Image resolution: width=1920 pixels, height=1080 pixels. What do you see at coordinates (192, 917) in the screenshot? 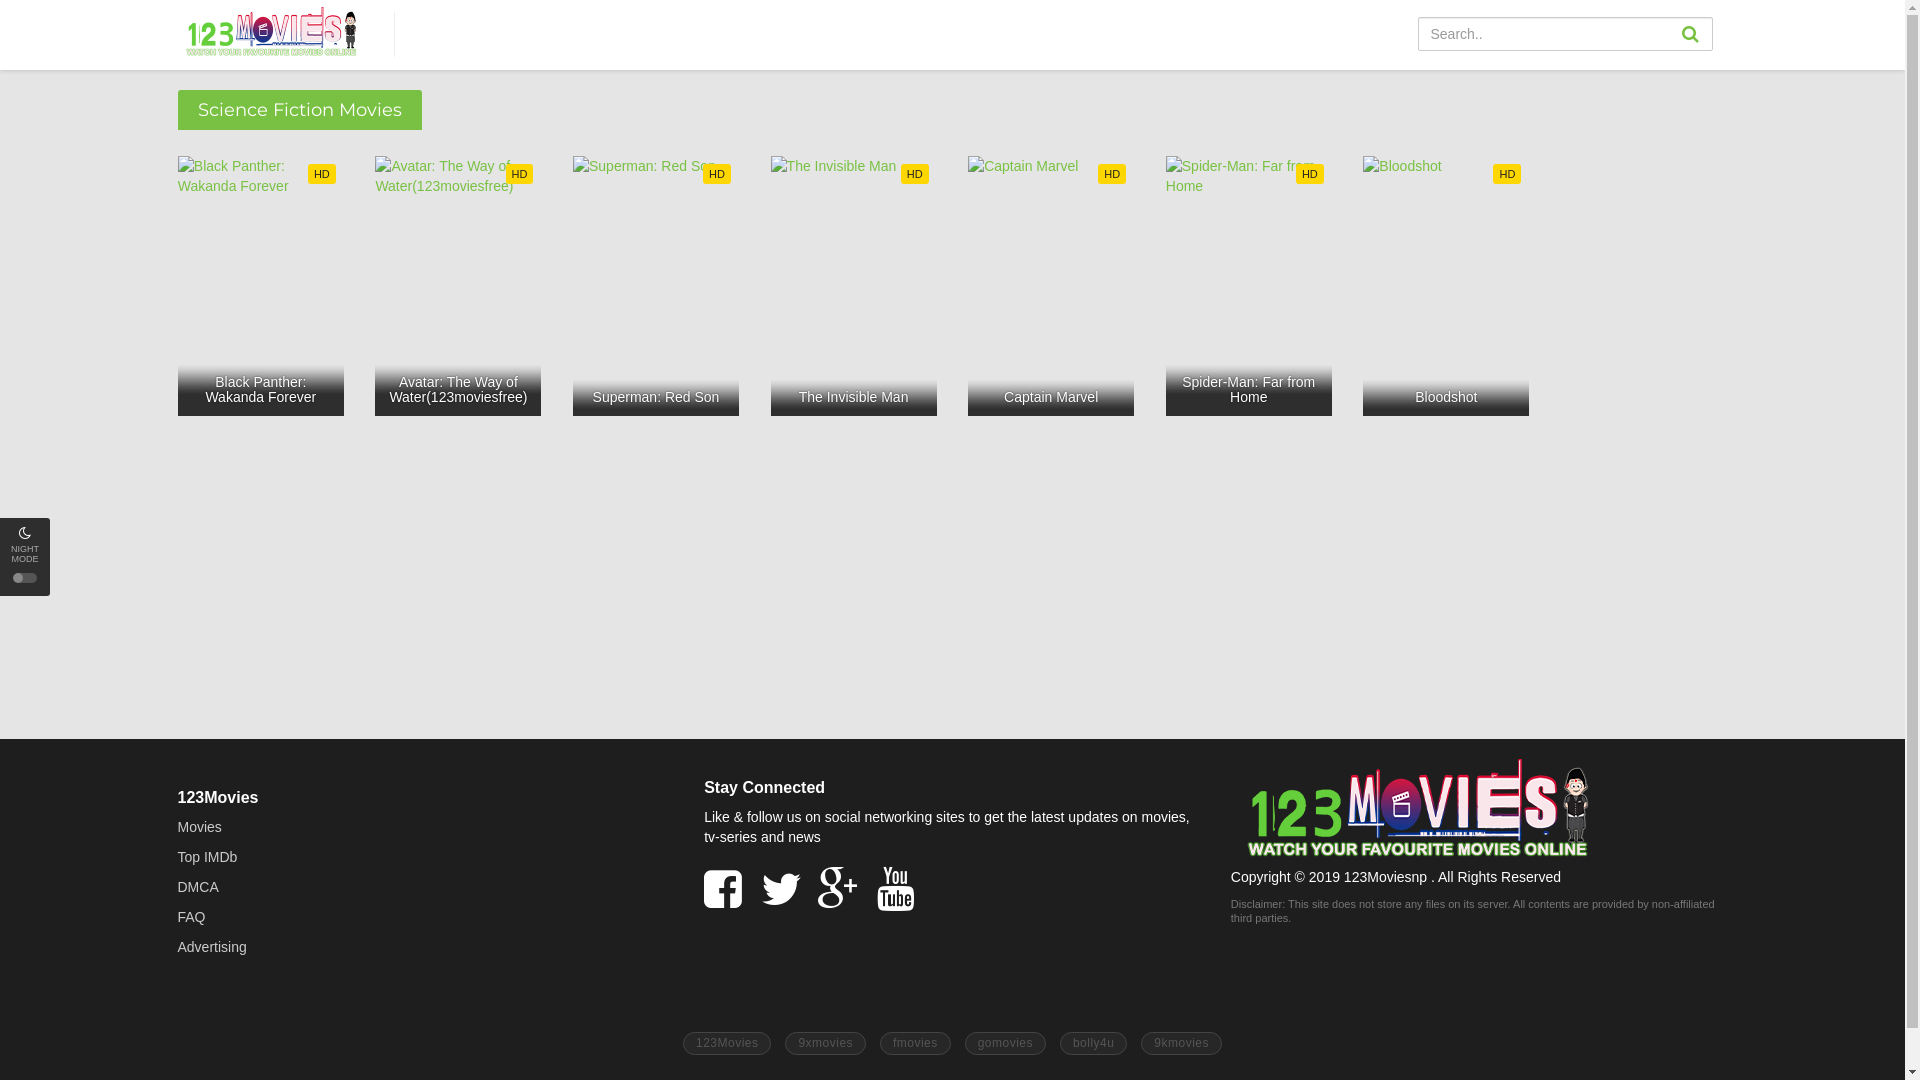
I see `FAQ` at bounding box center [192, 917].